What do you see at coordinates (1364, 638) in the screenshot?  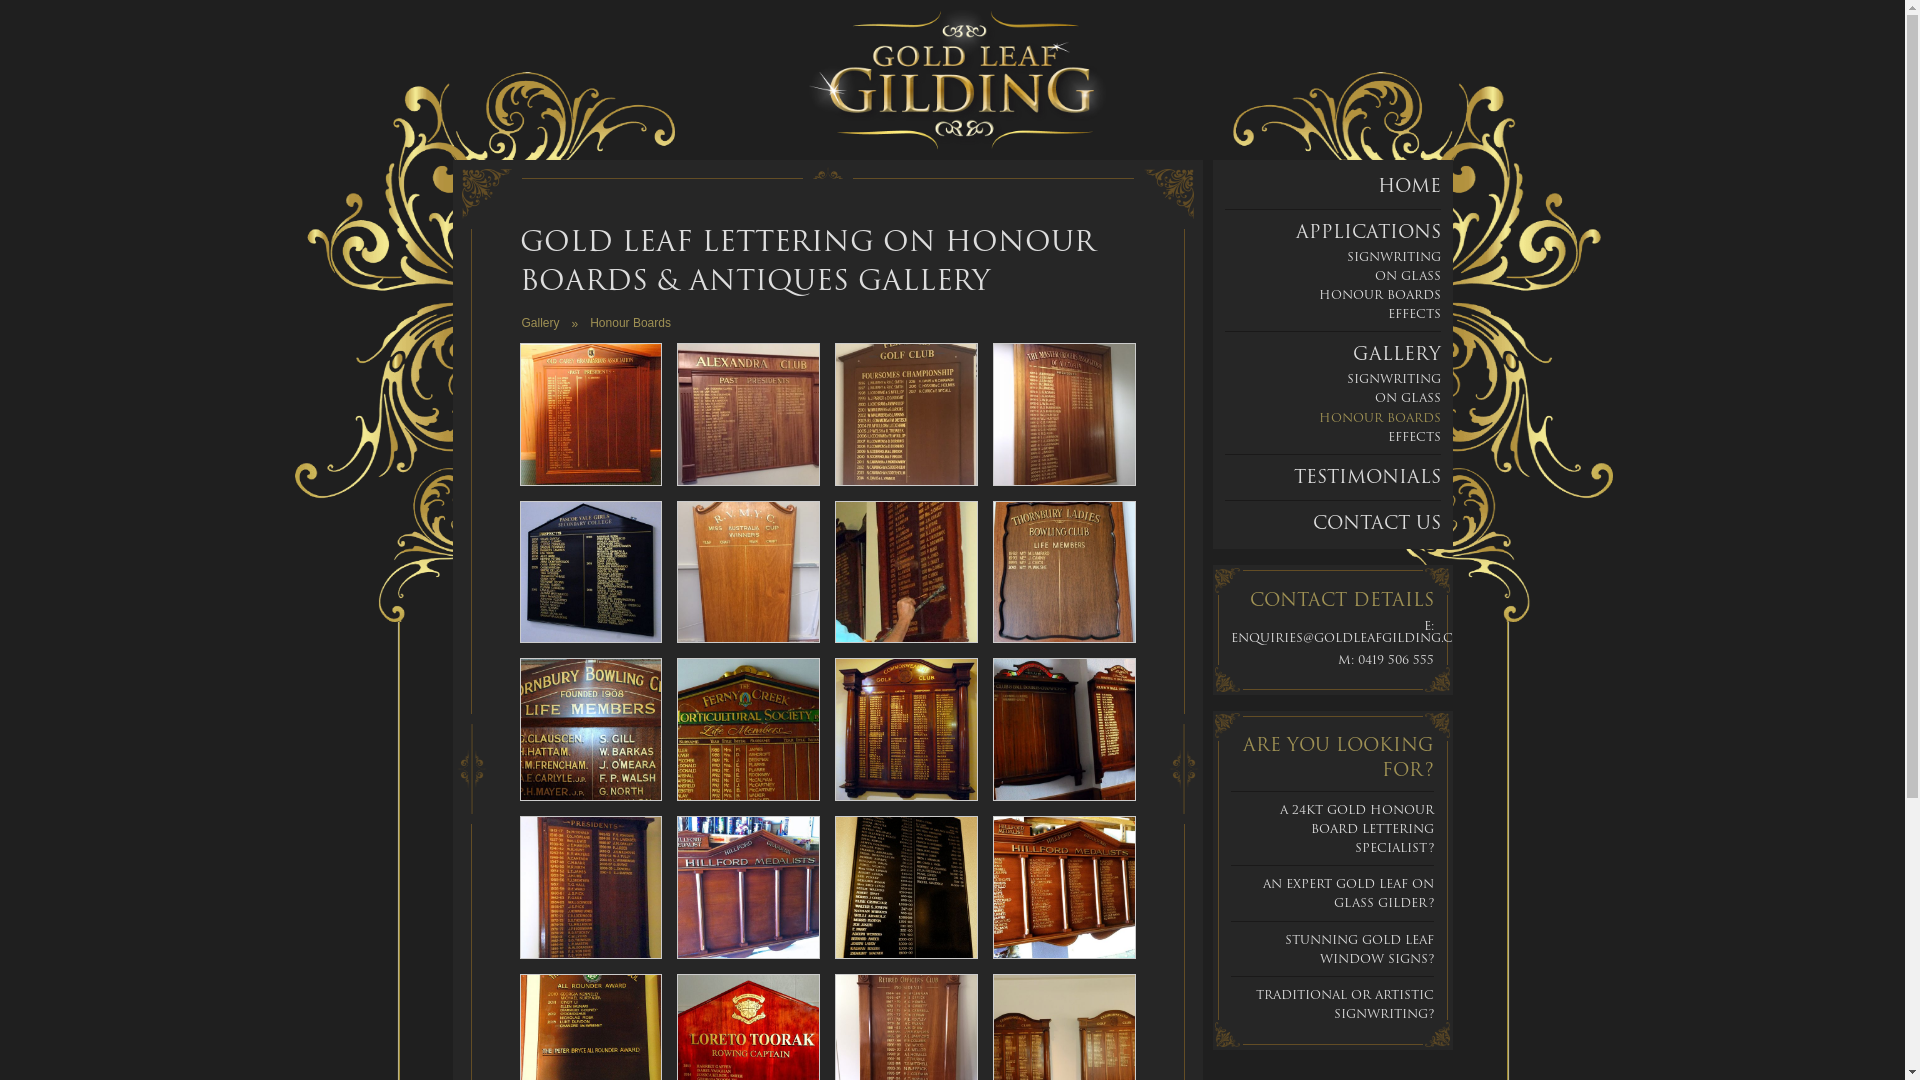 I see `UA.MOC.GNIDLIGFAELDLOG@SEIRIUQNE` at bounding box center [1364, 638].